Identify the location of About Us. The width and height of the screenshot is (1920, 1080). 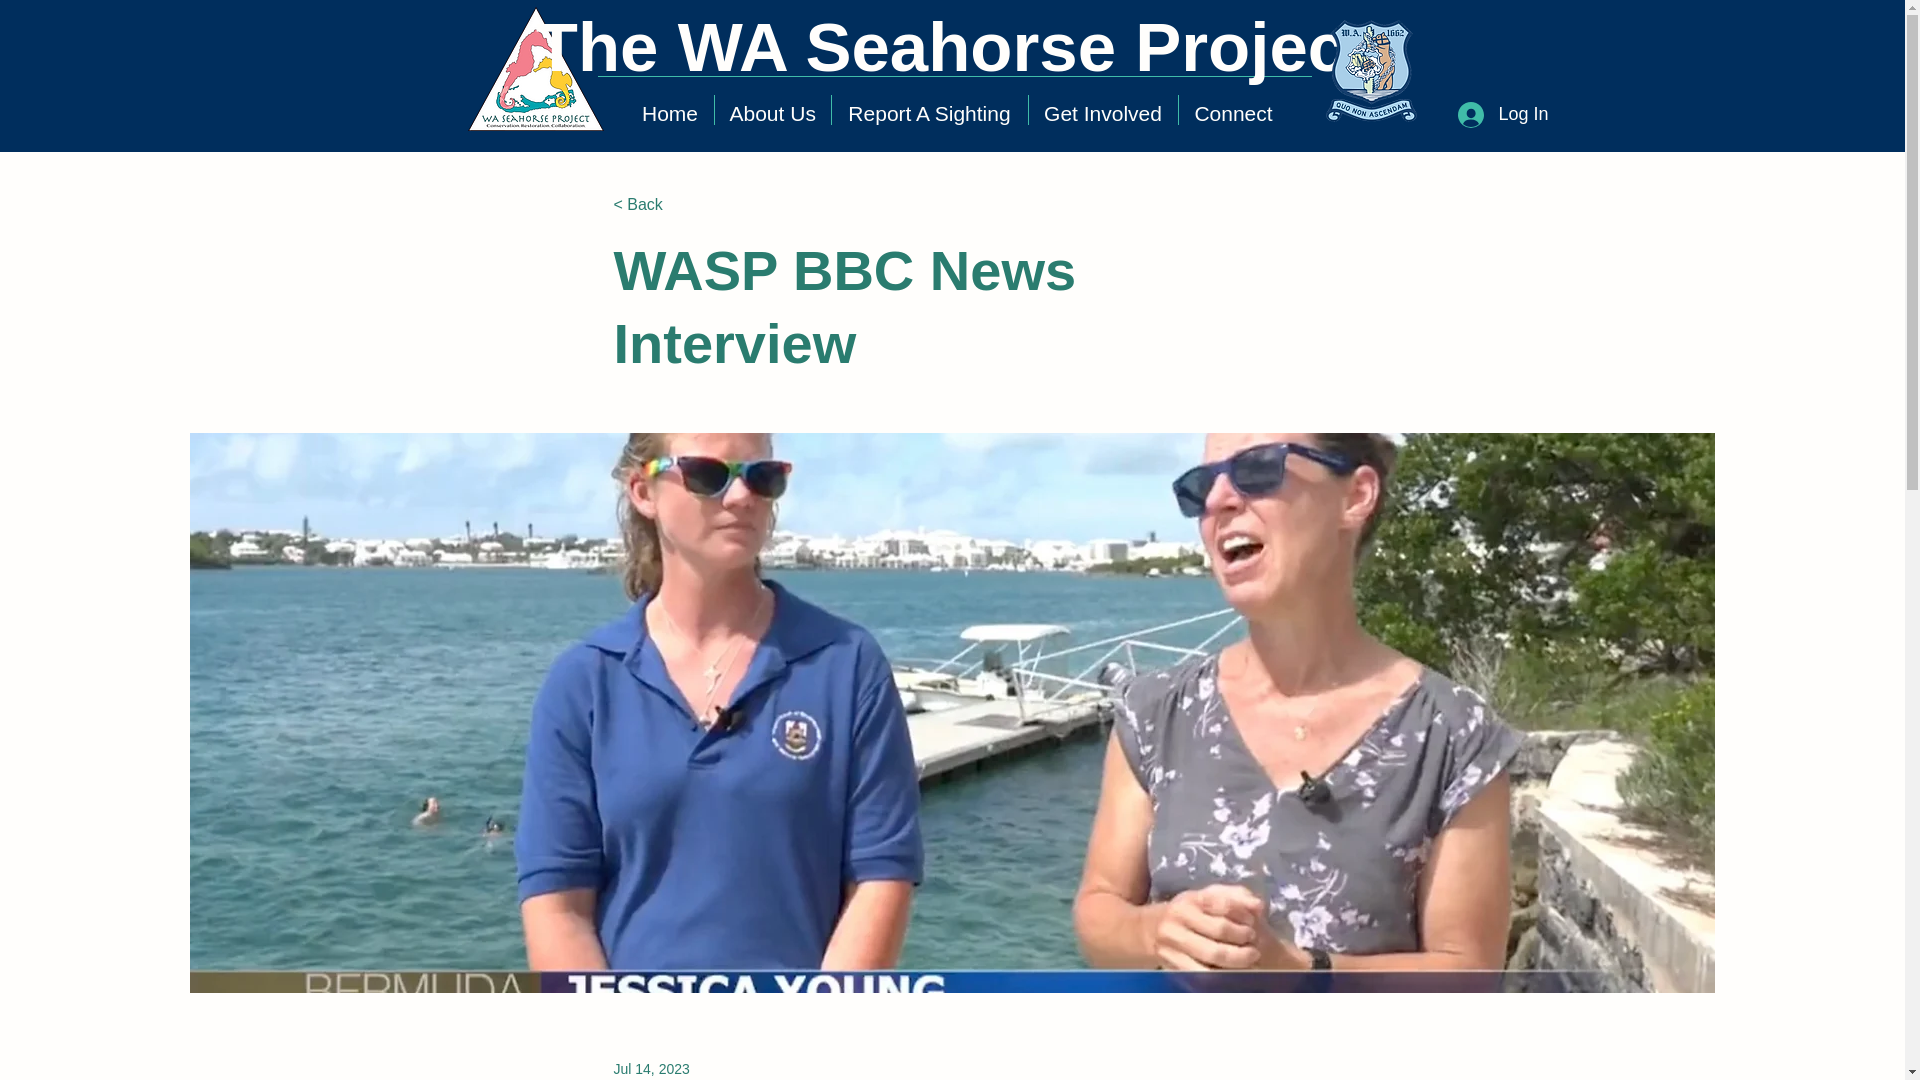
(772, 110).